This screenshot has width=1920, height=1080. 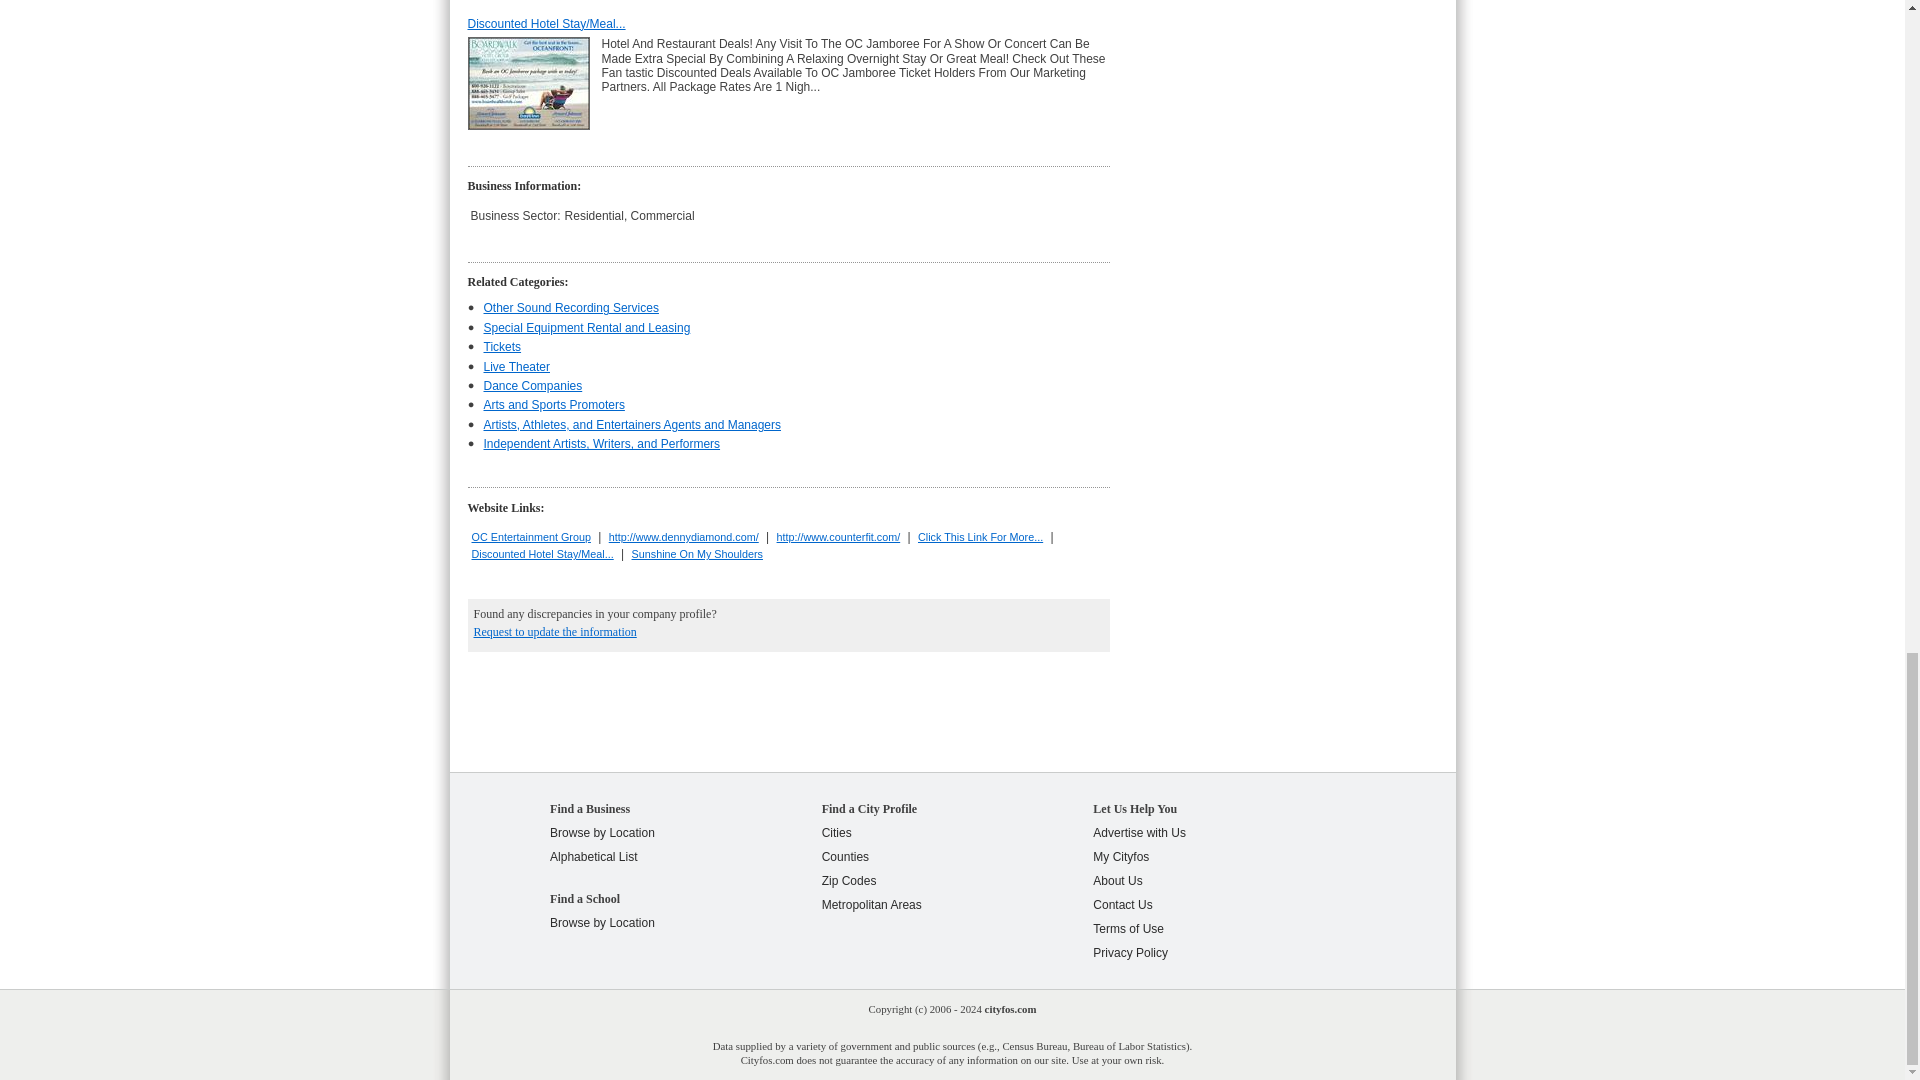 I want to click on Sunshine On My Shoulders, so click(x=696, y=554).